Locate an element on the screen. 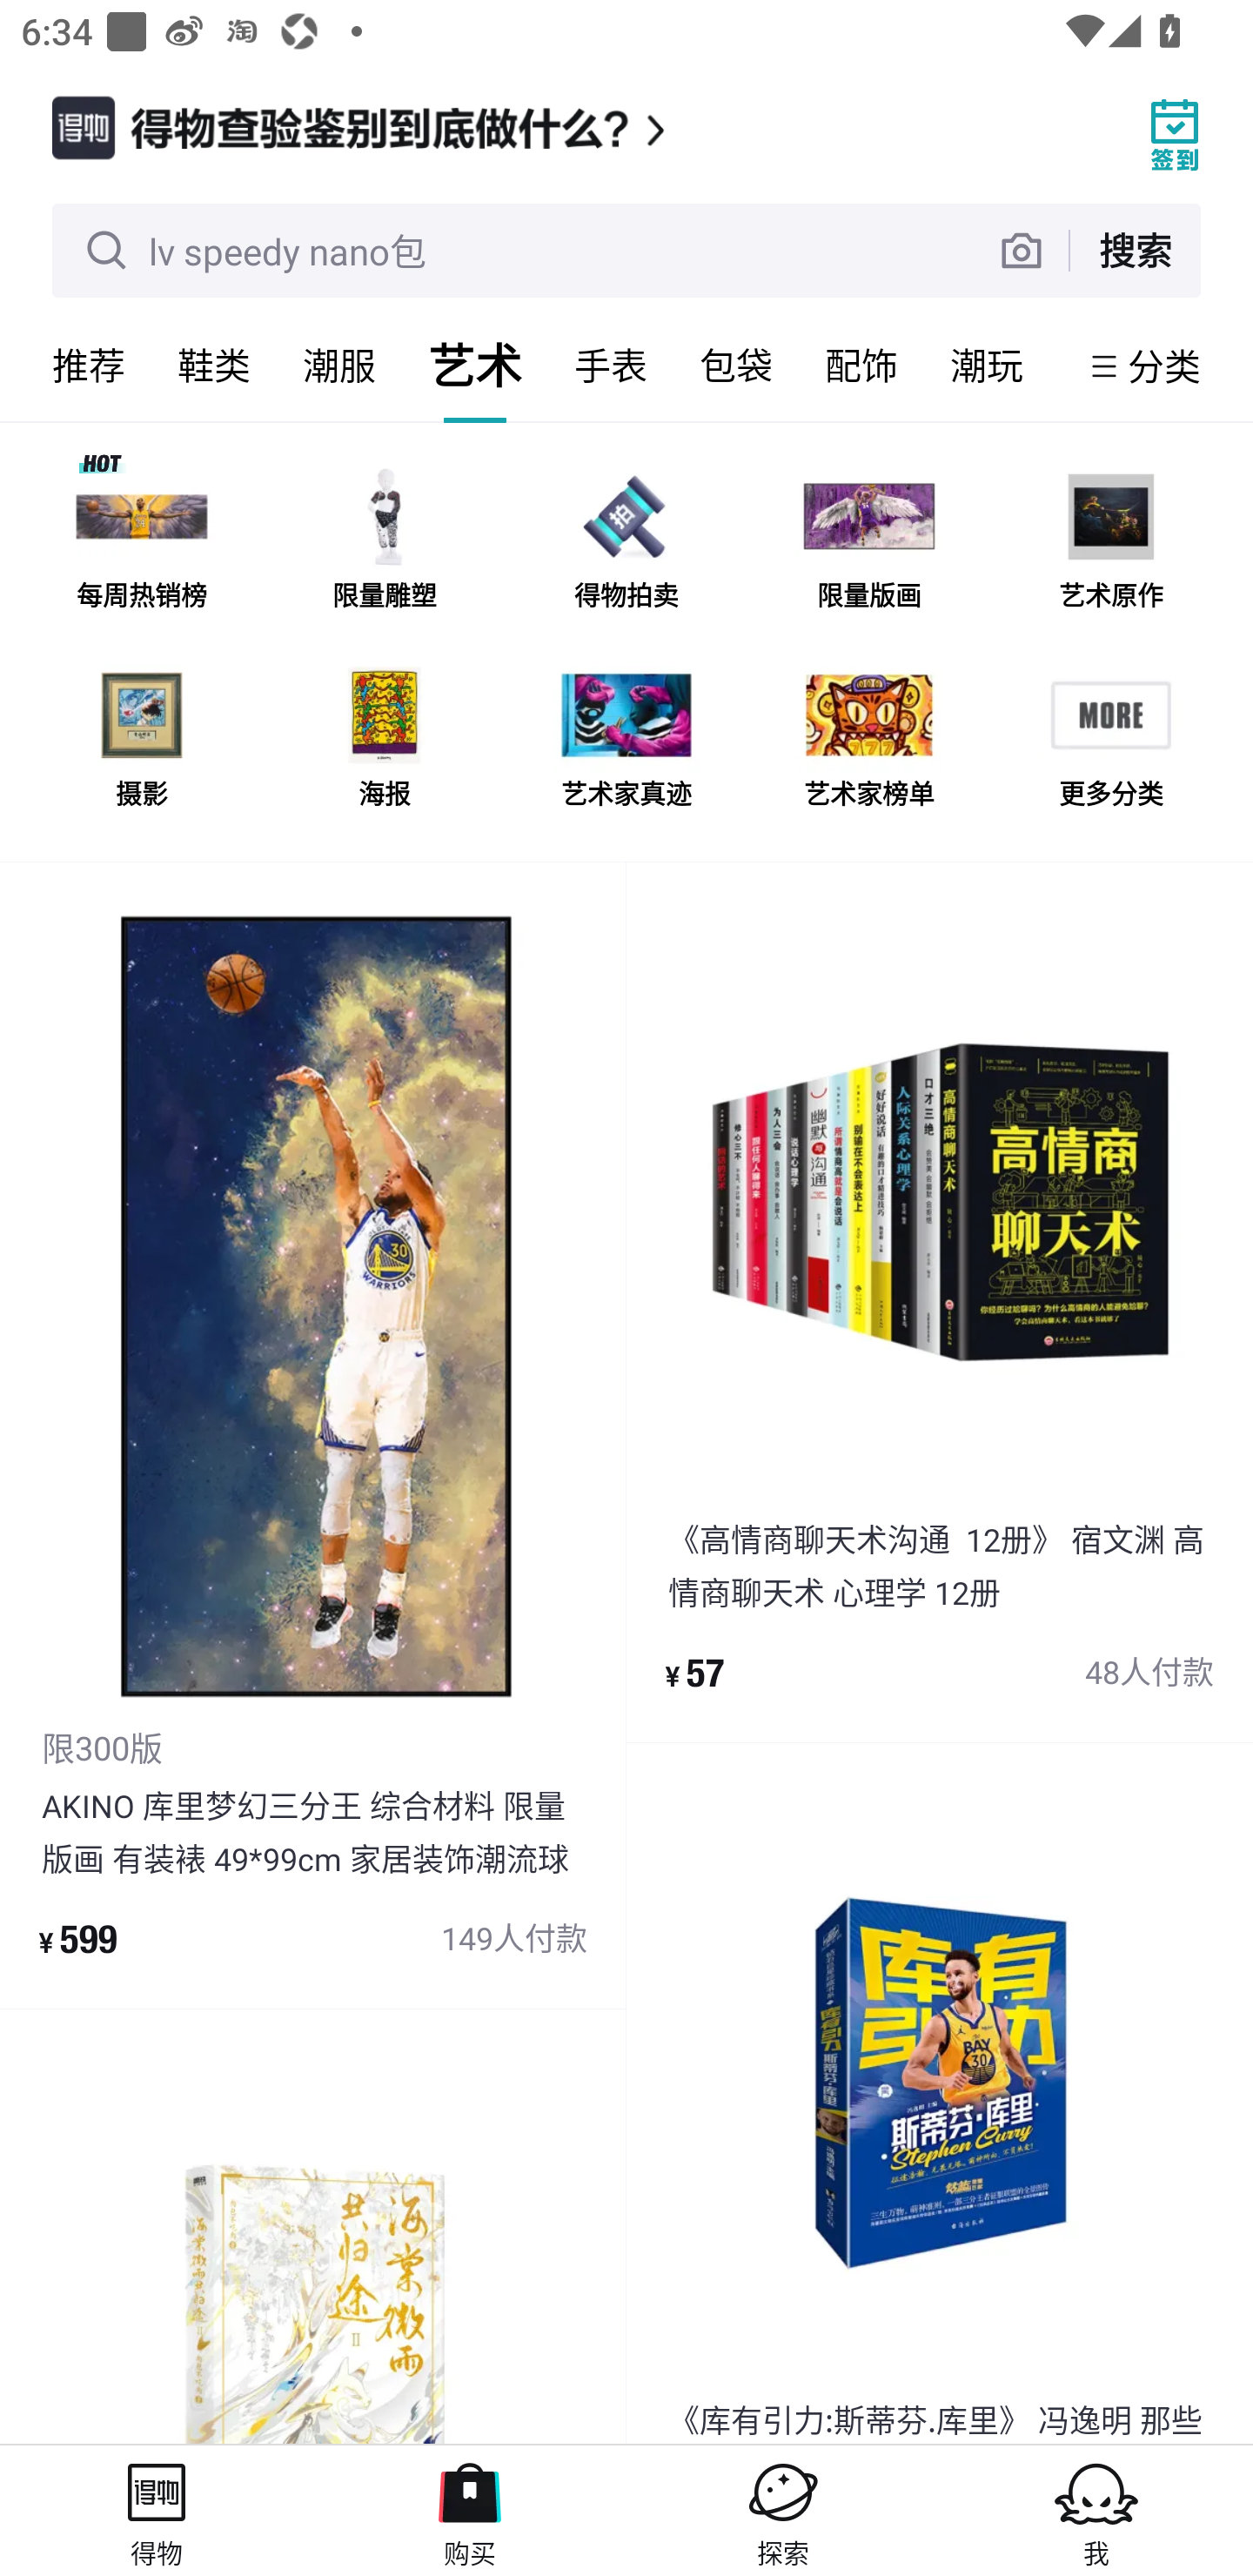  包袋 is located at coordinates (736, 366).